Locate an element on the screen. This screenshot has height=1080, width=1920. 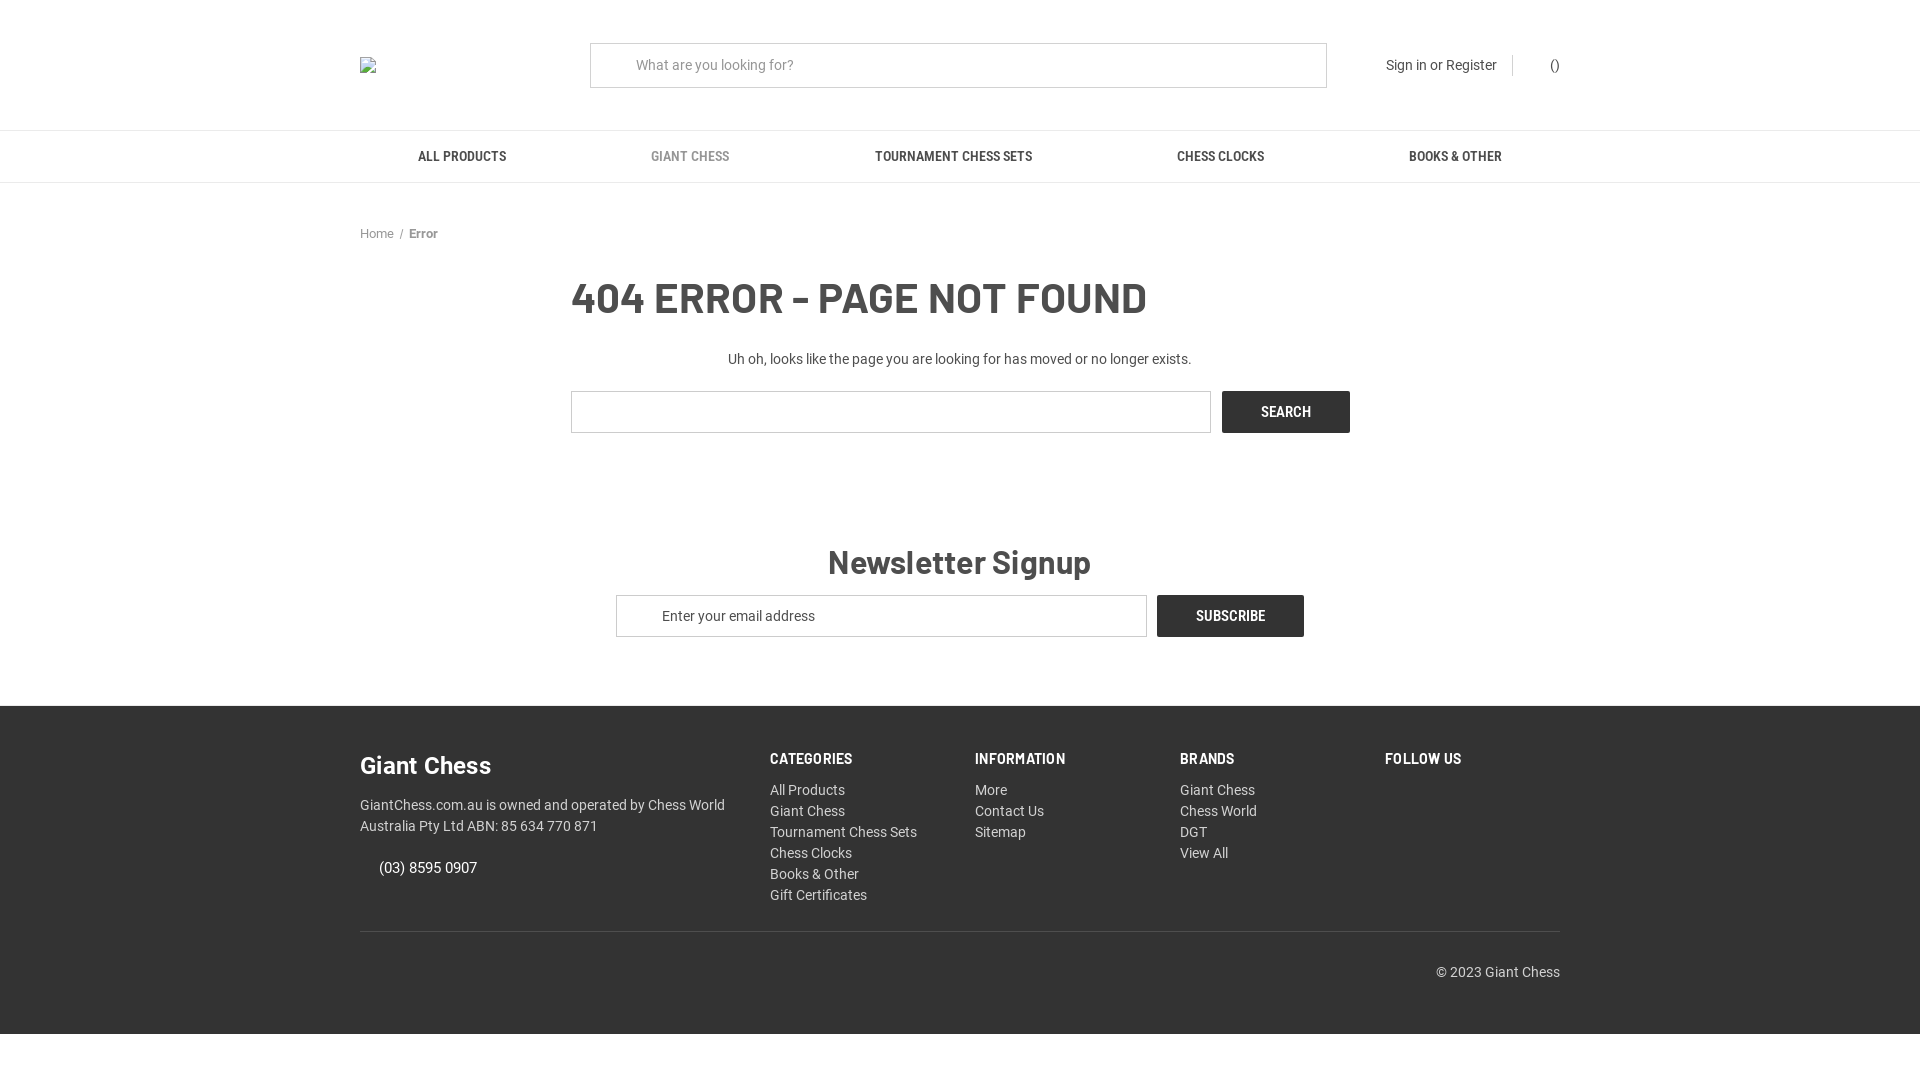
Books & Other is located at coordinates (814, 874).